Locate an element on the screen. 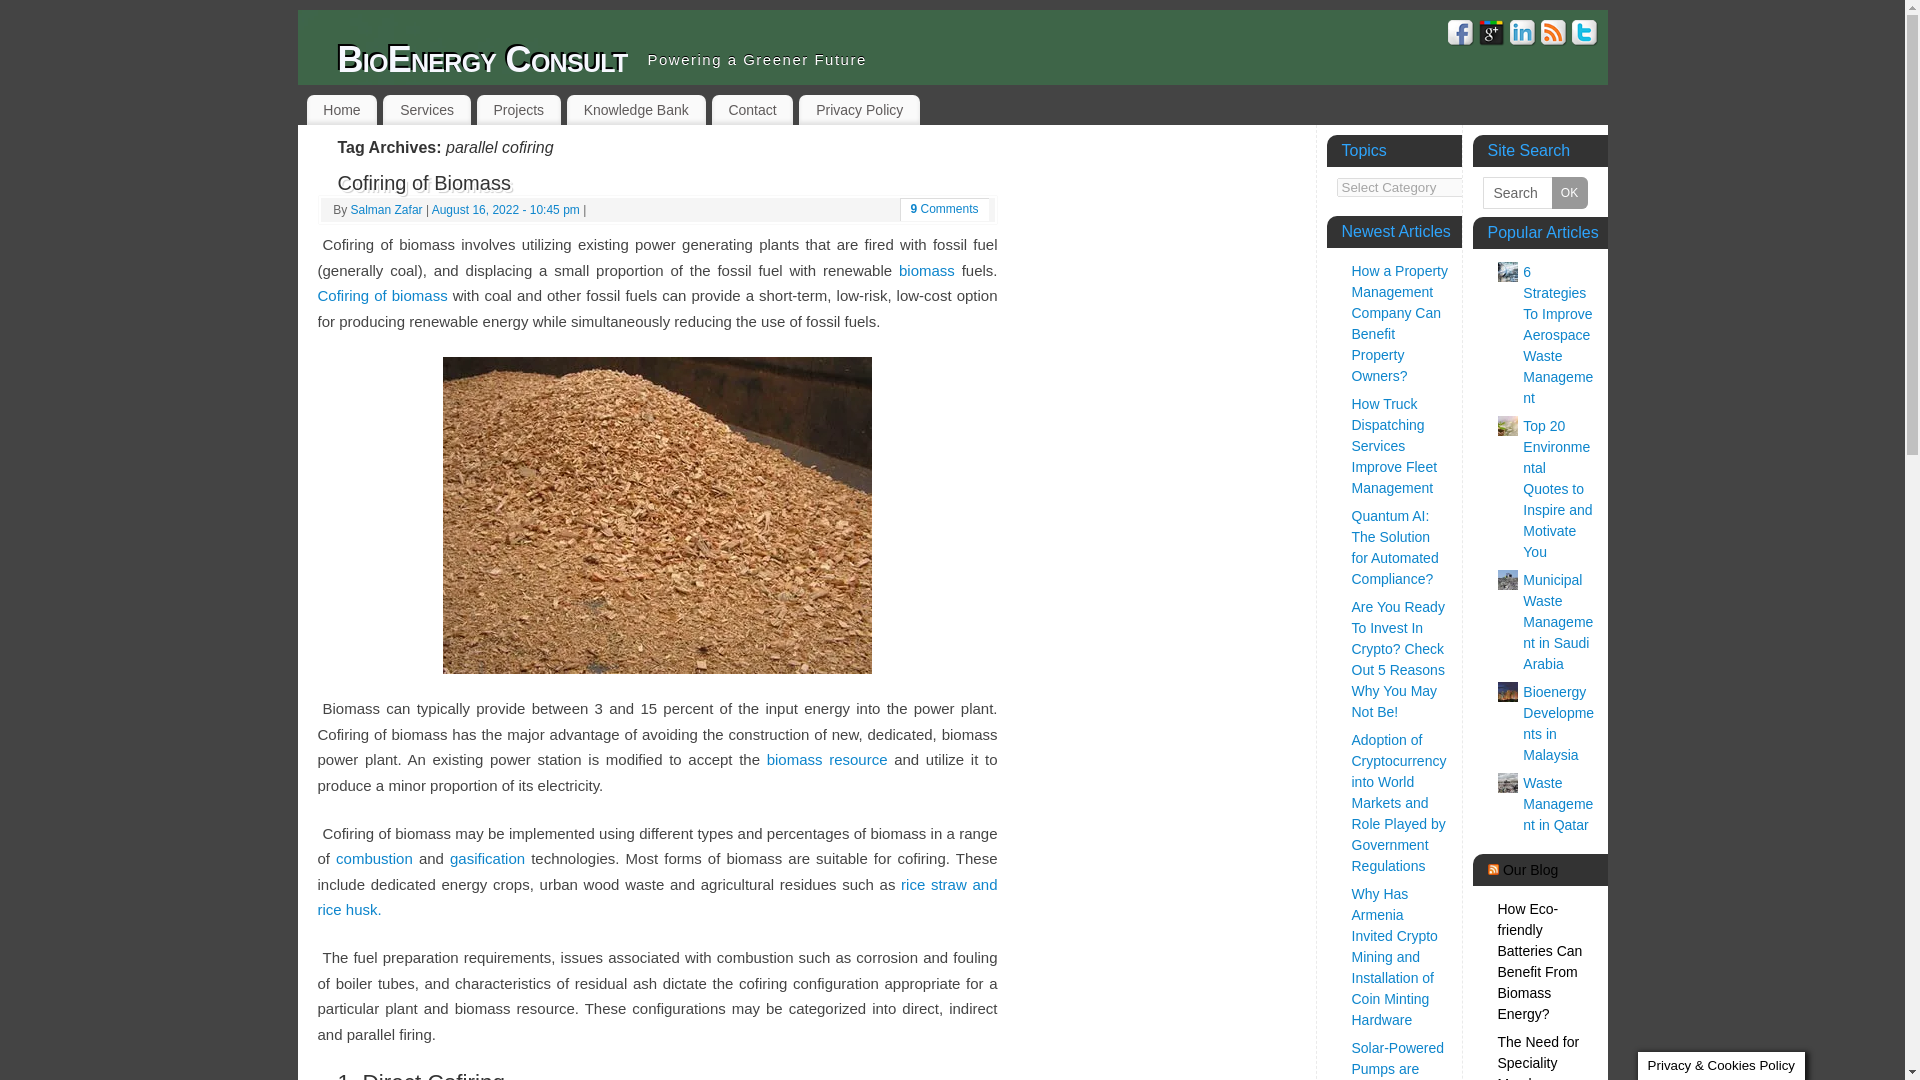 This screenshot has height=1080, width=1920. biomass is located at coordinates (926, 270).